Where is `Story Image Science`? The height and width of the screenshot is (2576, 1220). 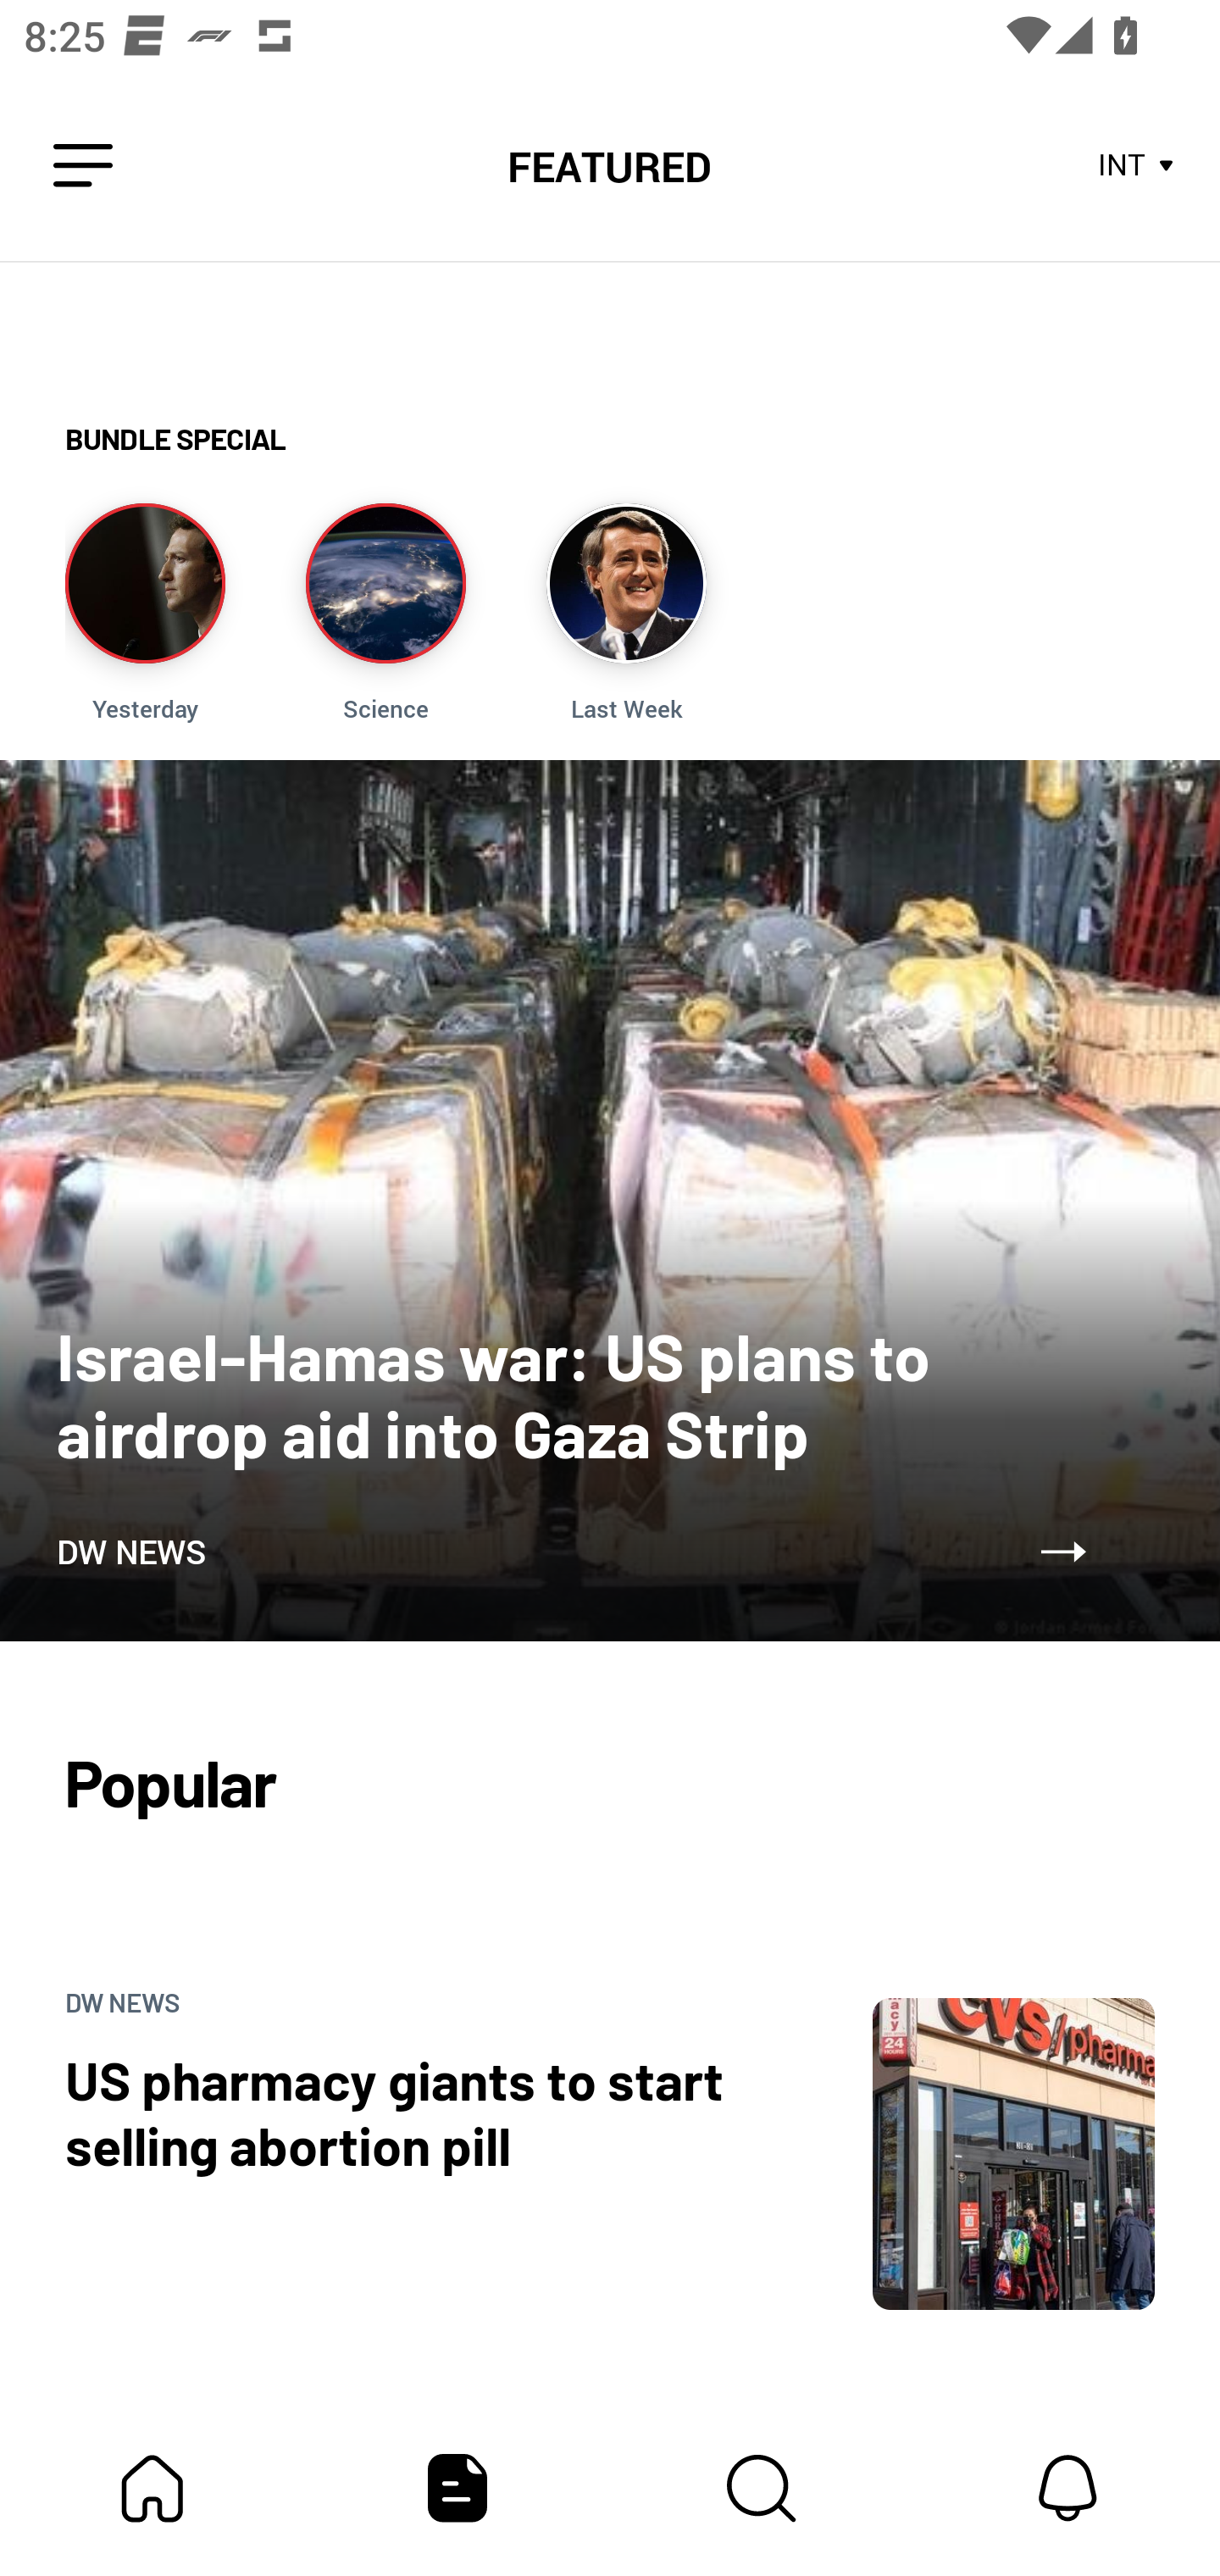
Story Image Science is located at coordinates (386, 613).